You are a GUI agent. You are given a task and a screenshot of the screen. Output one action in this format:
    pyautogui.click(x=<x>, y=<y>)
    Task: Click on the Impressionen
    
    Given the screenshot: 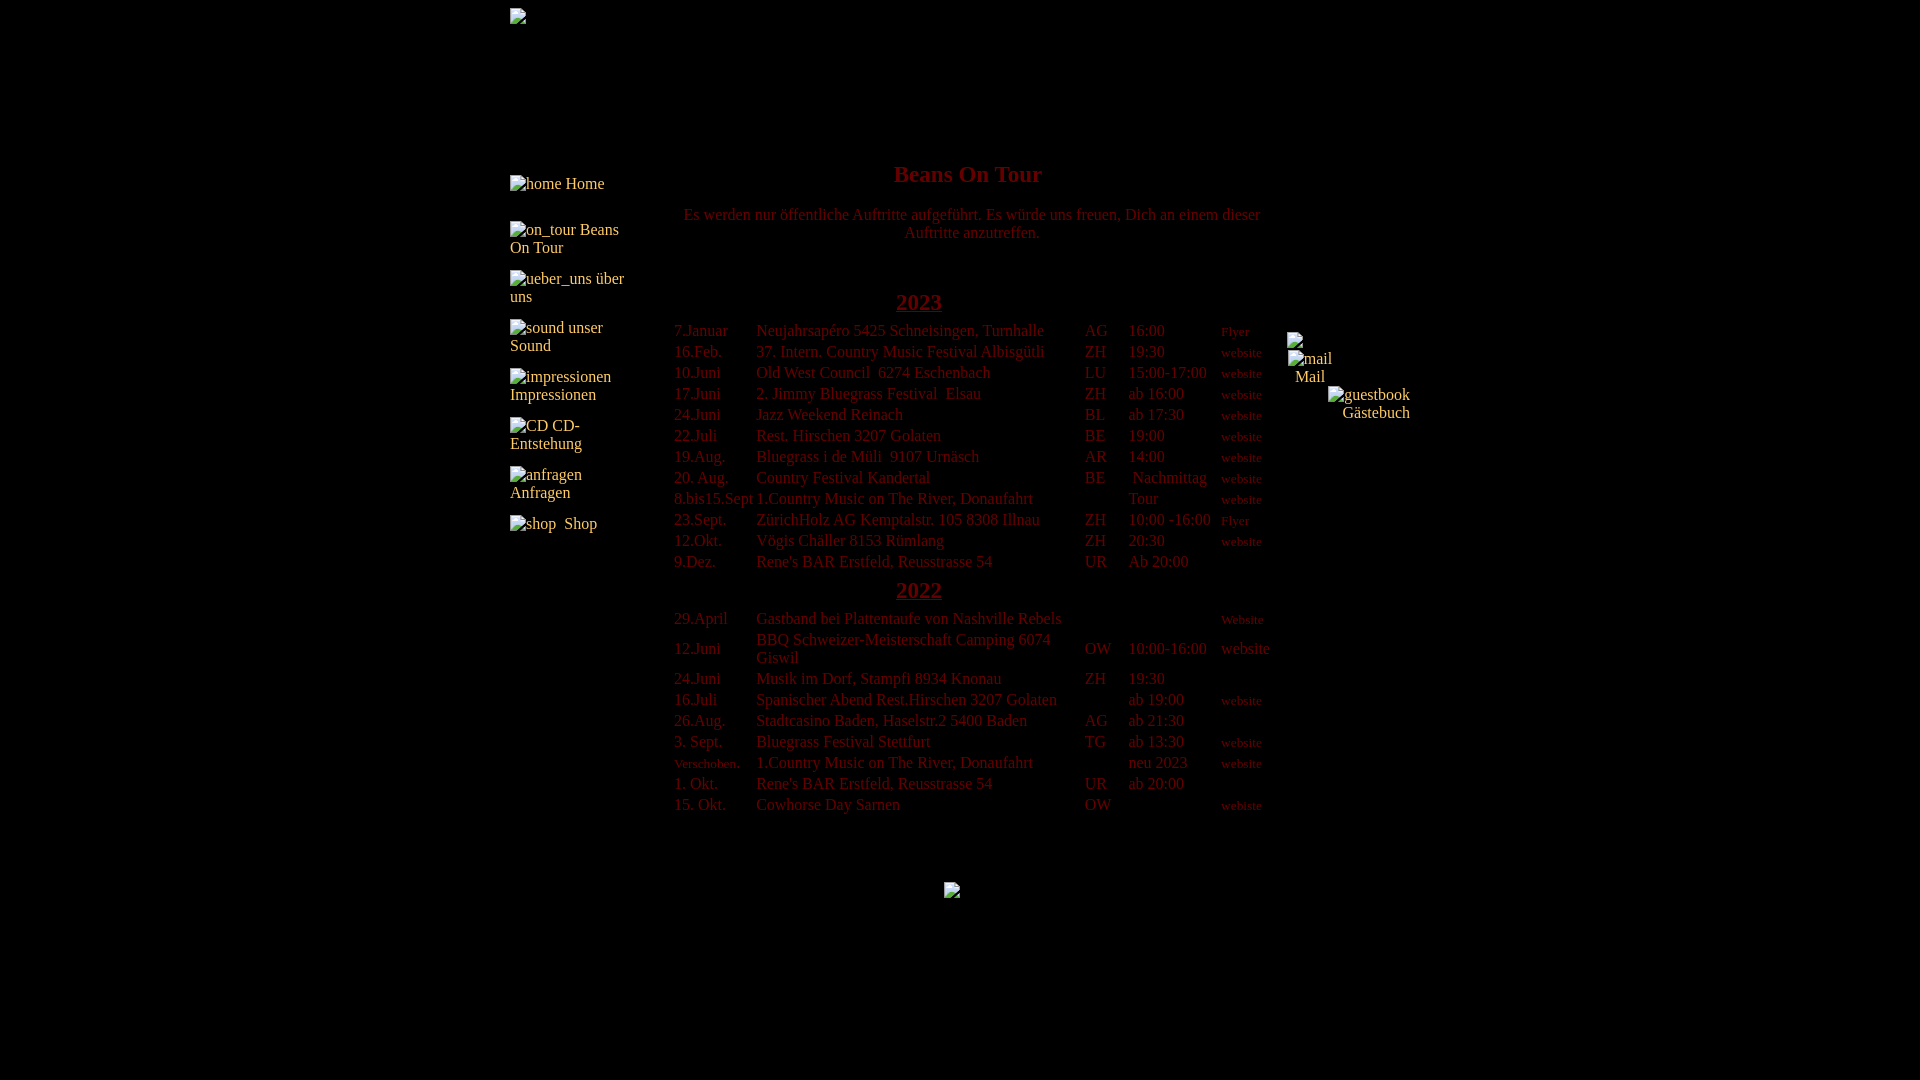 What is the action you would take?
    pyautogui.click(x=560, y=386)
    